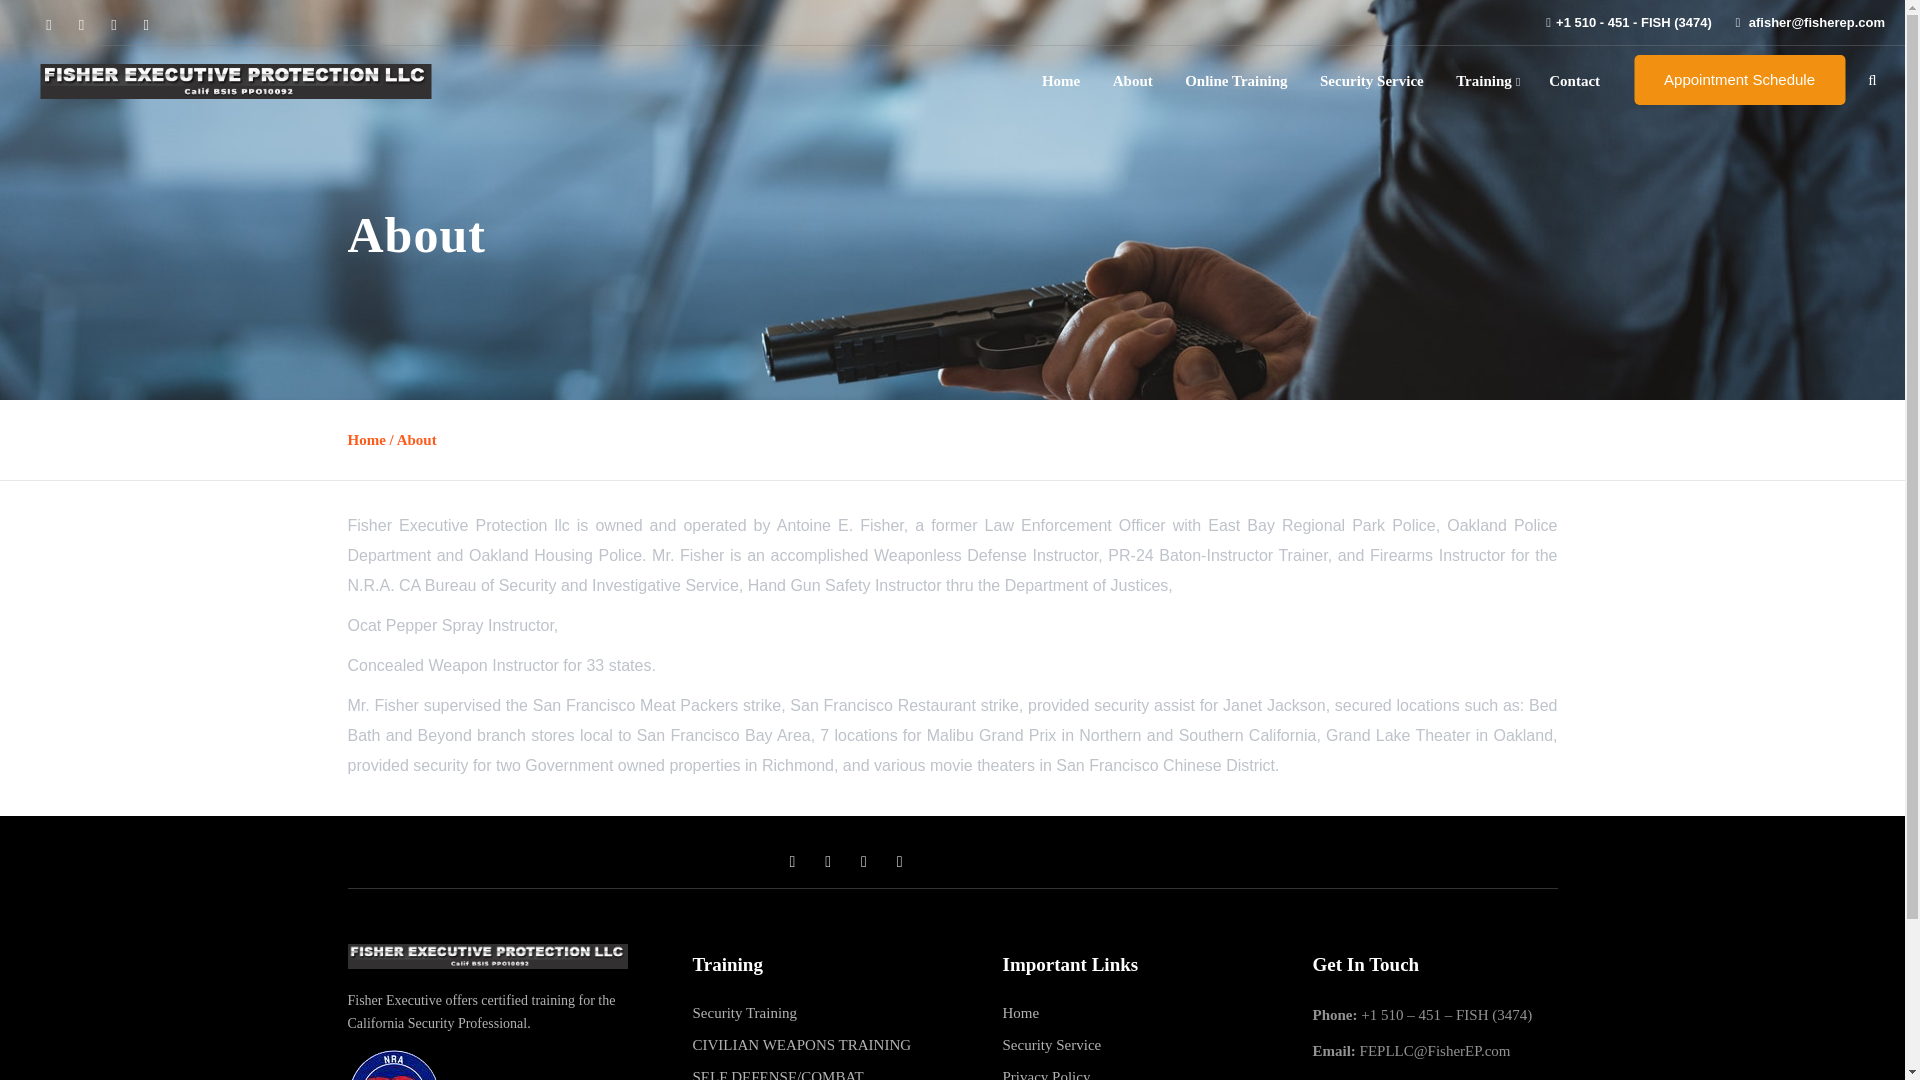 The image size is (1920, 1080). I want to click on instagram, so click(146, 23).